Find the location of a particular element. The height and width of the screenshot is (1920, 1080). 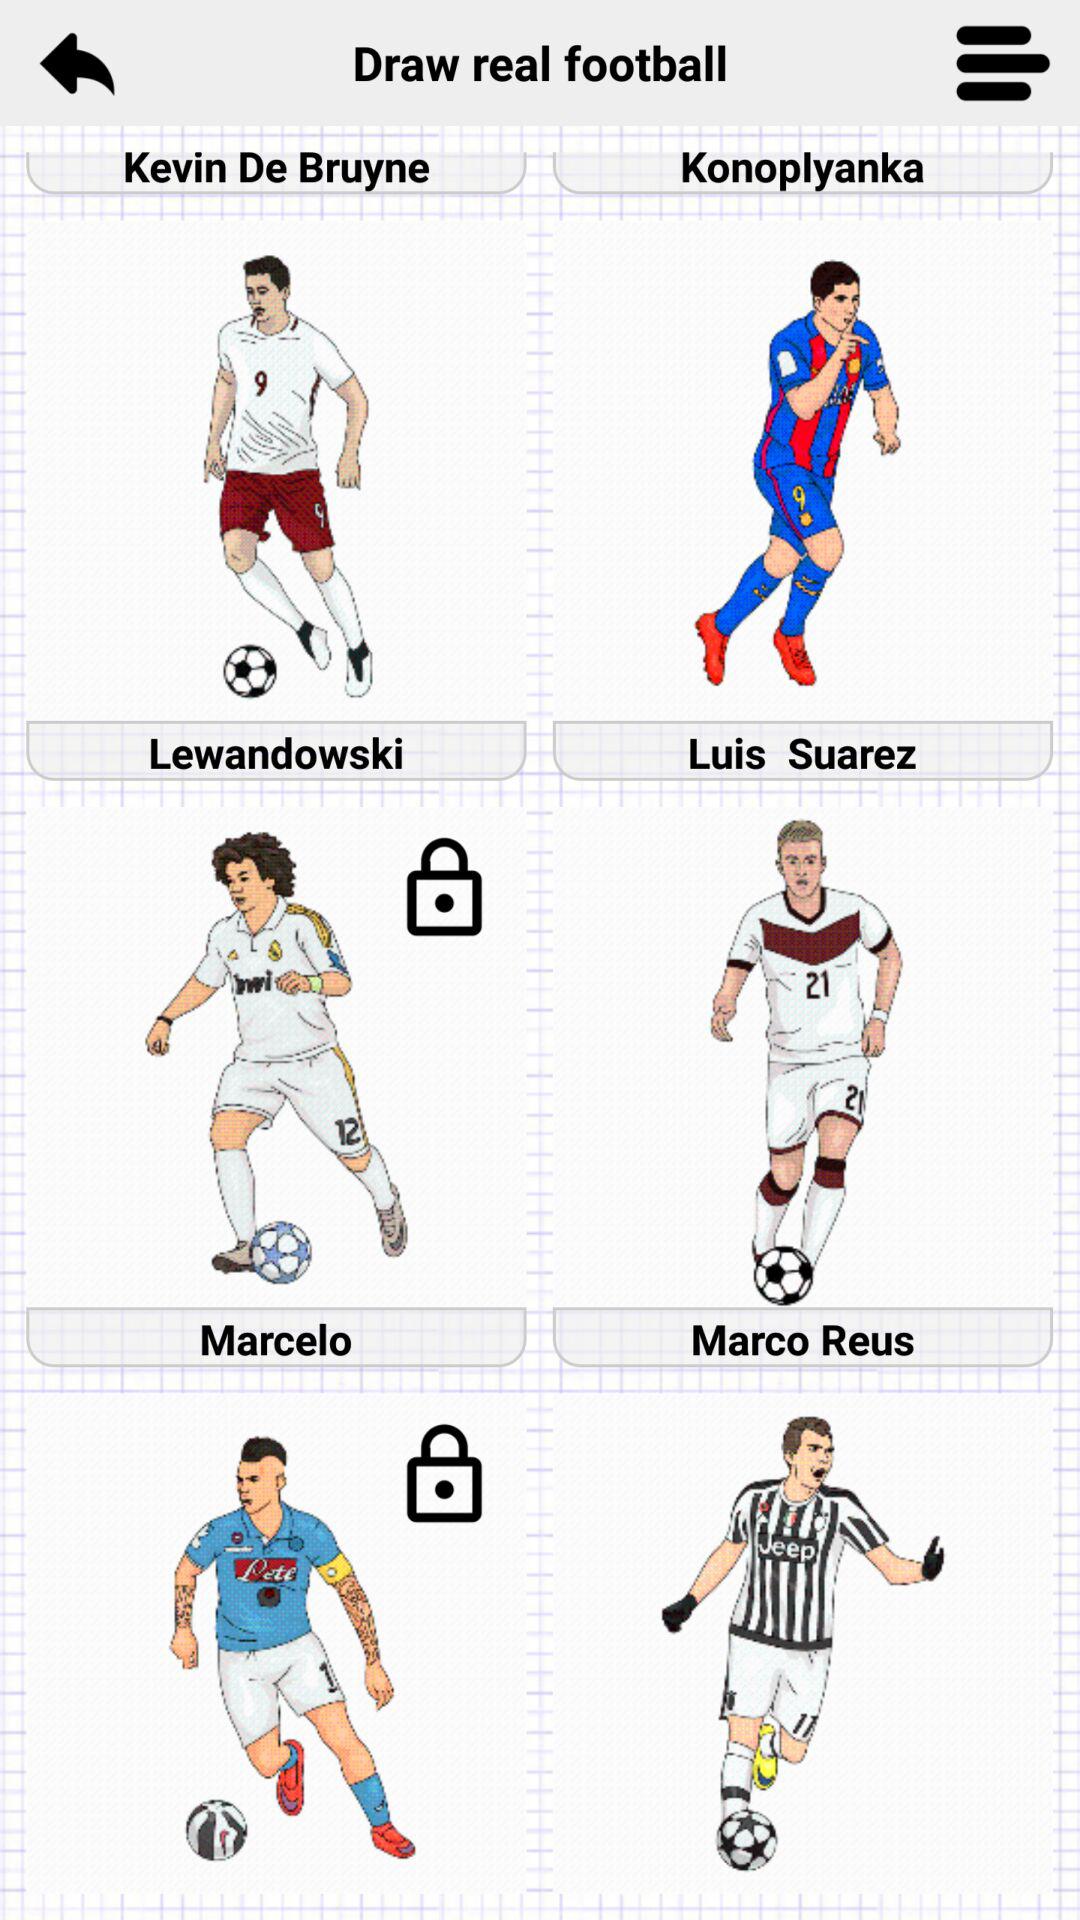

launch item above the konoplyanka item is located at coordinates (1003, 62).